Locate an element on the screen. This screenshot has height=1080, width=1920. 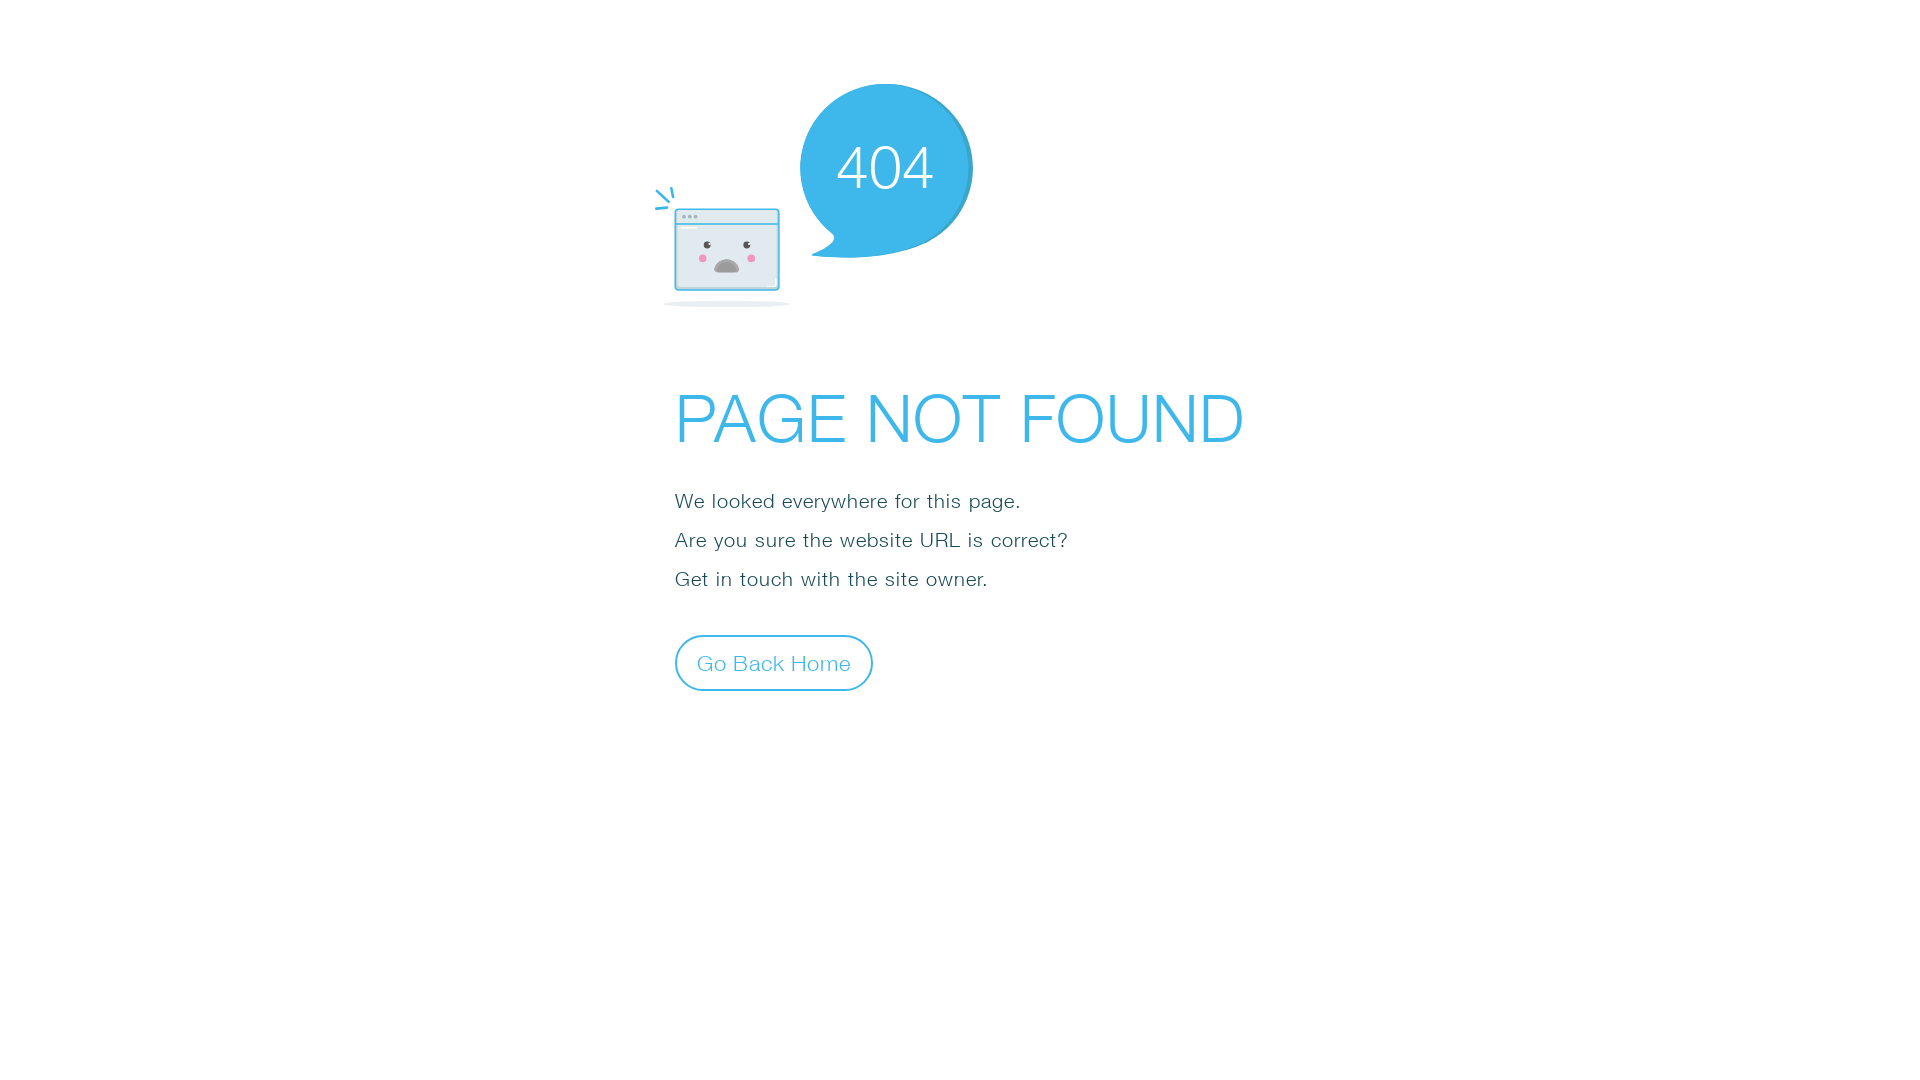
Go Back Home is located at coordinates (774, 662).